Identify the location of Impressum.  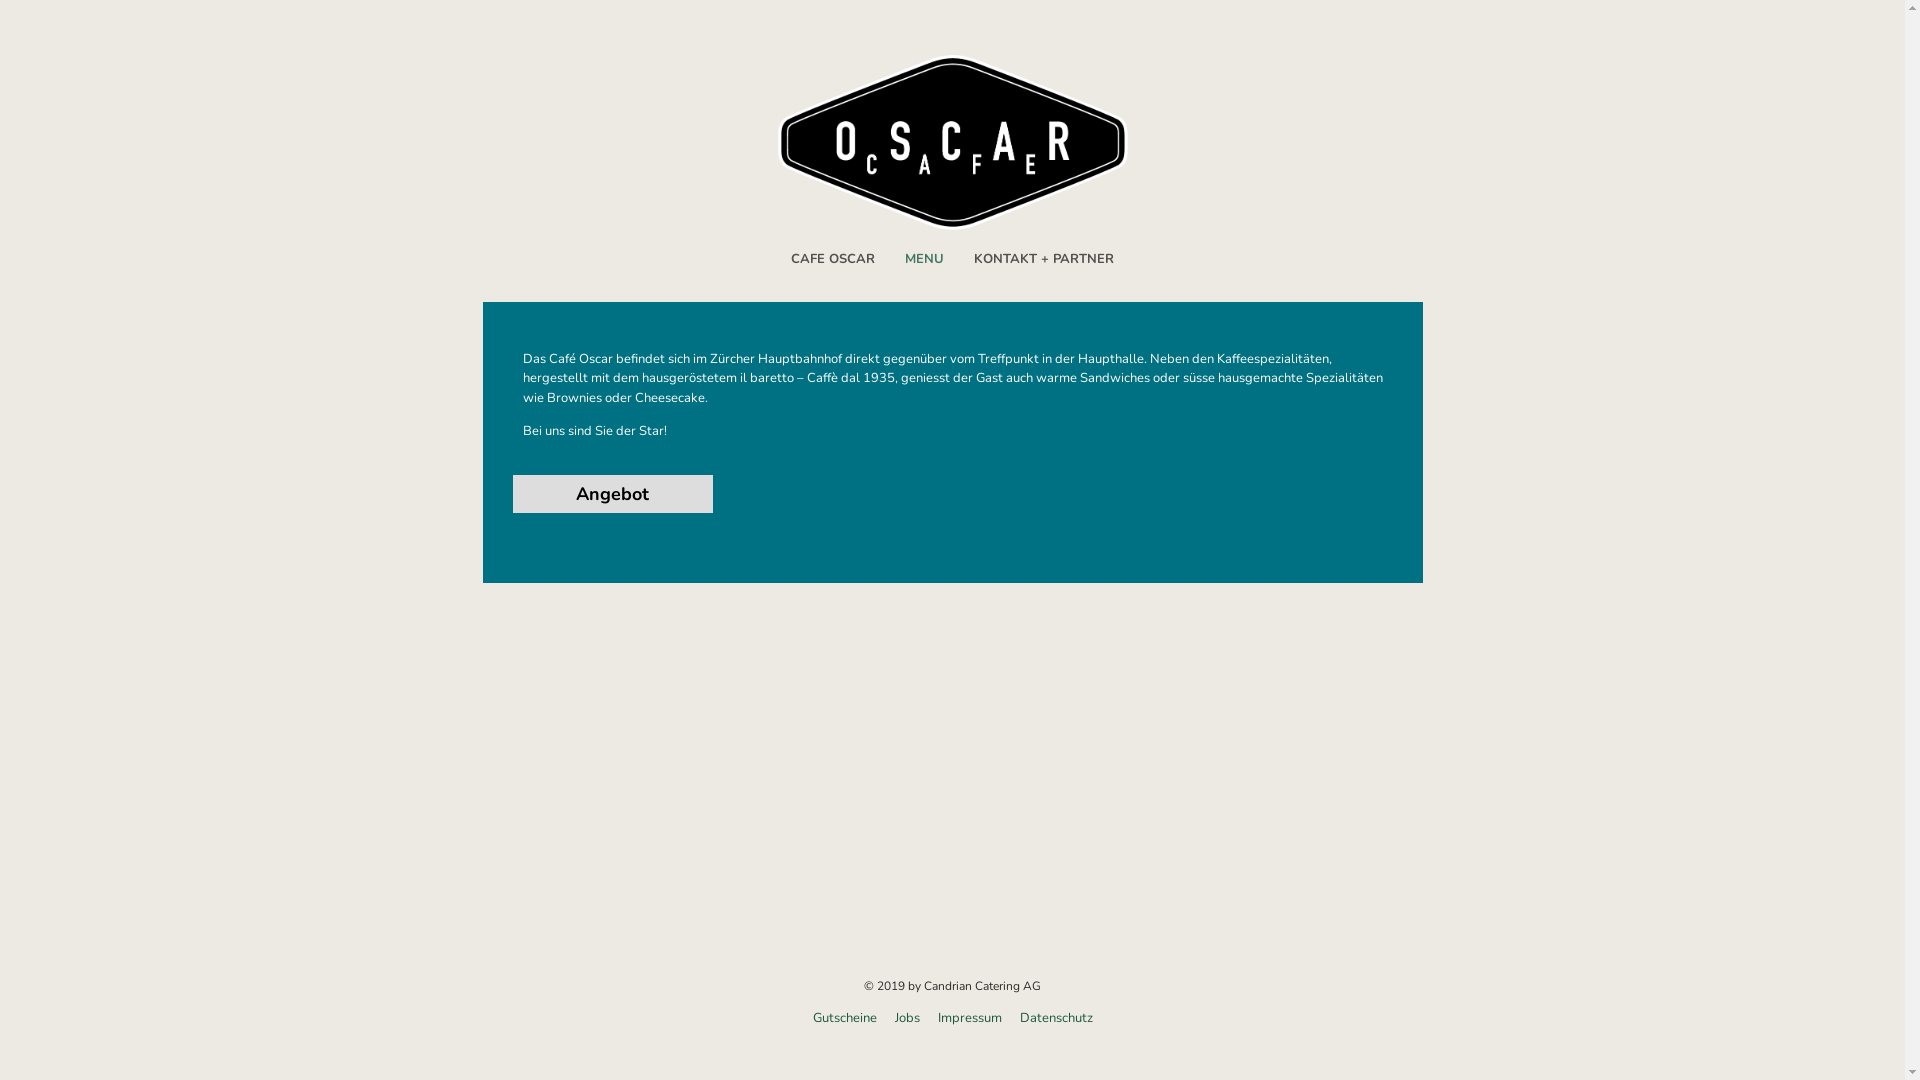
(962, 1018).